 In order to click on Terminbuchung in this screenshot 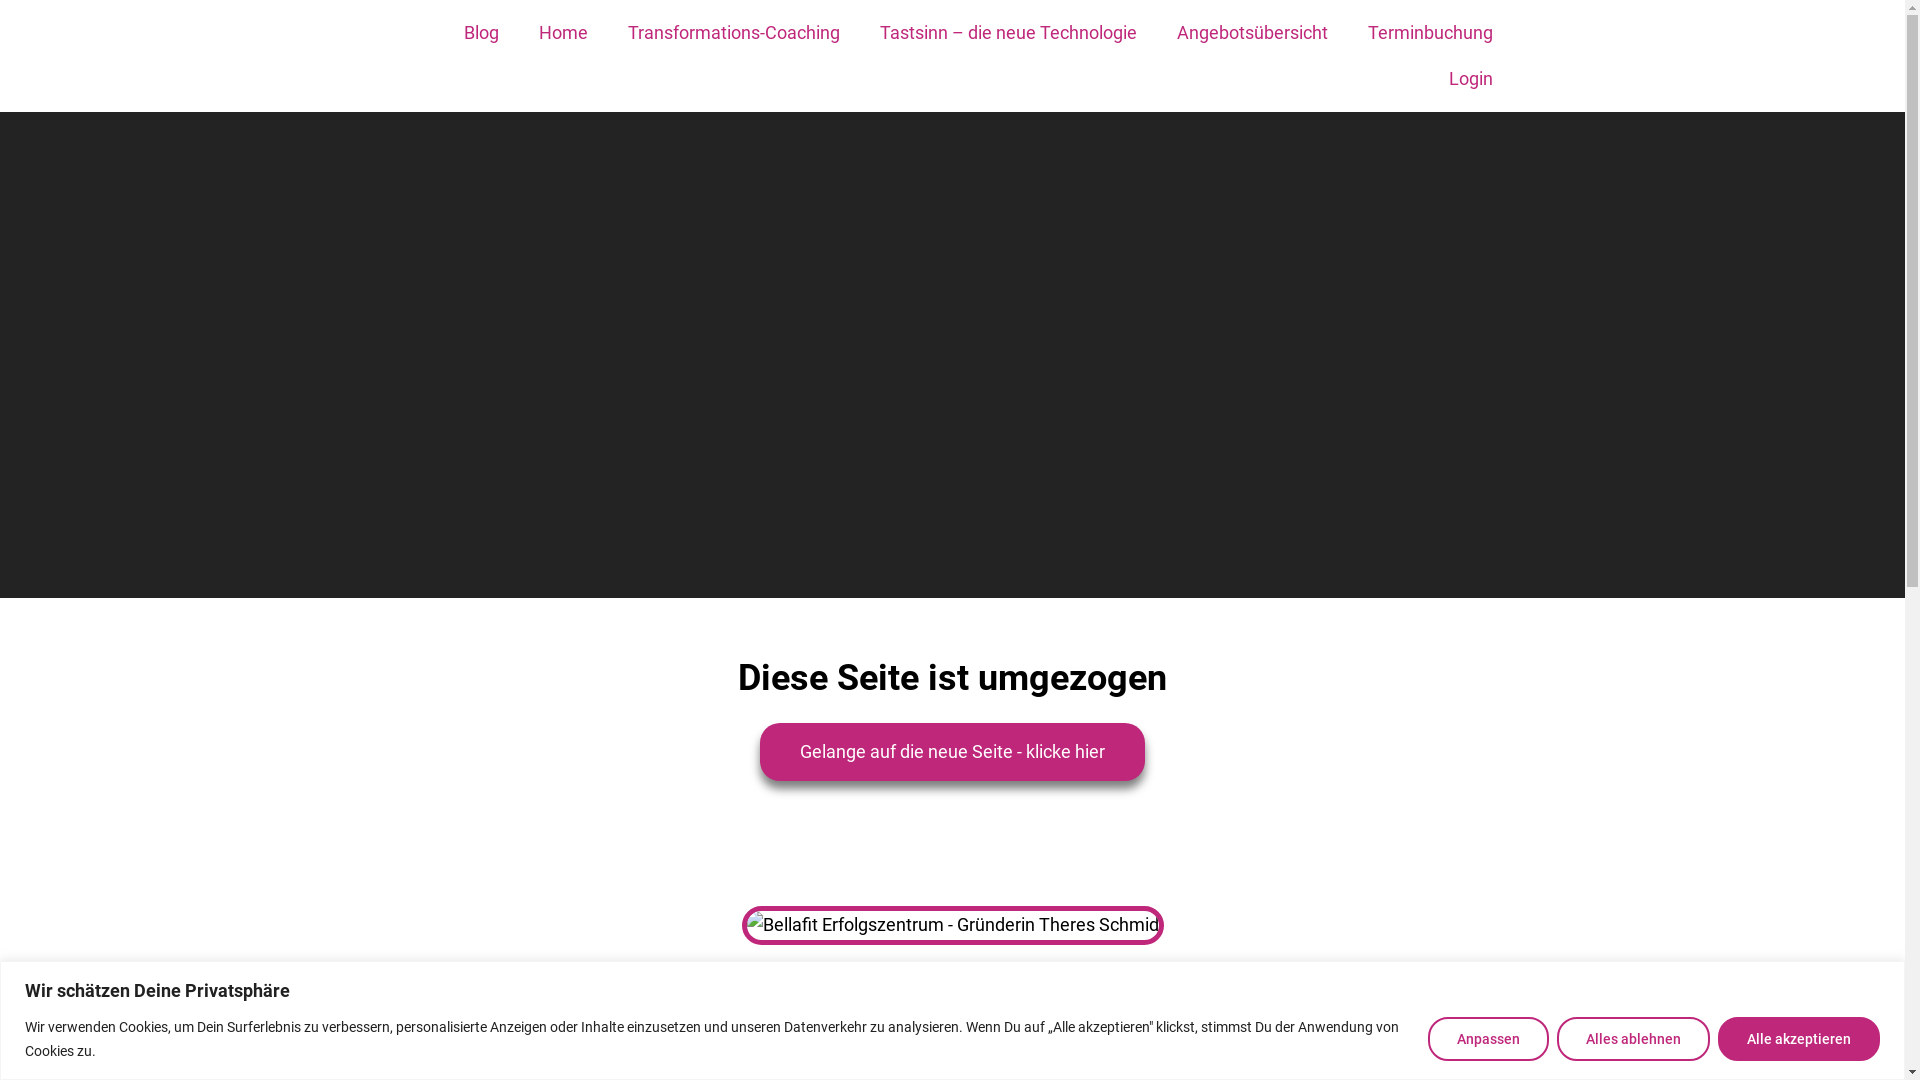, I will do `click(1430, 33)`.